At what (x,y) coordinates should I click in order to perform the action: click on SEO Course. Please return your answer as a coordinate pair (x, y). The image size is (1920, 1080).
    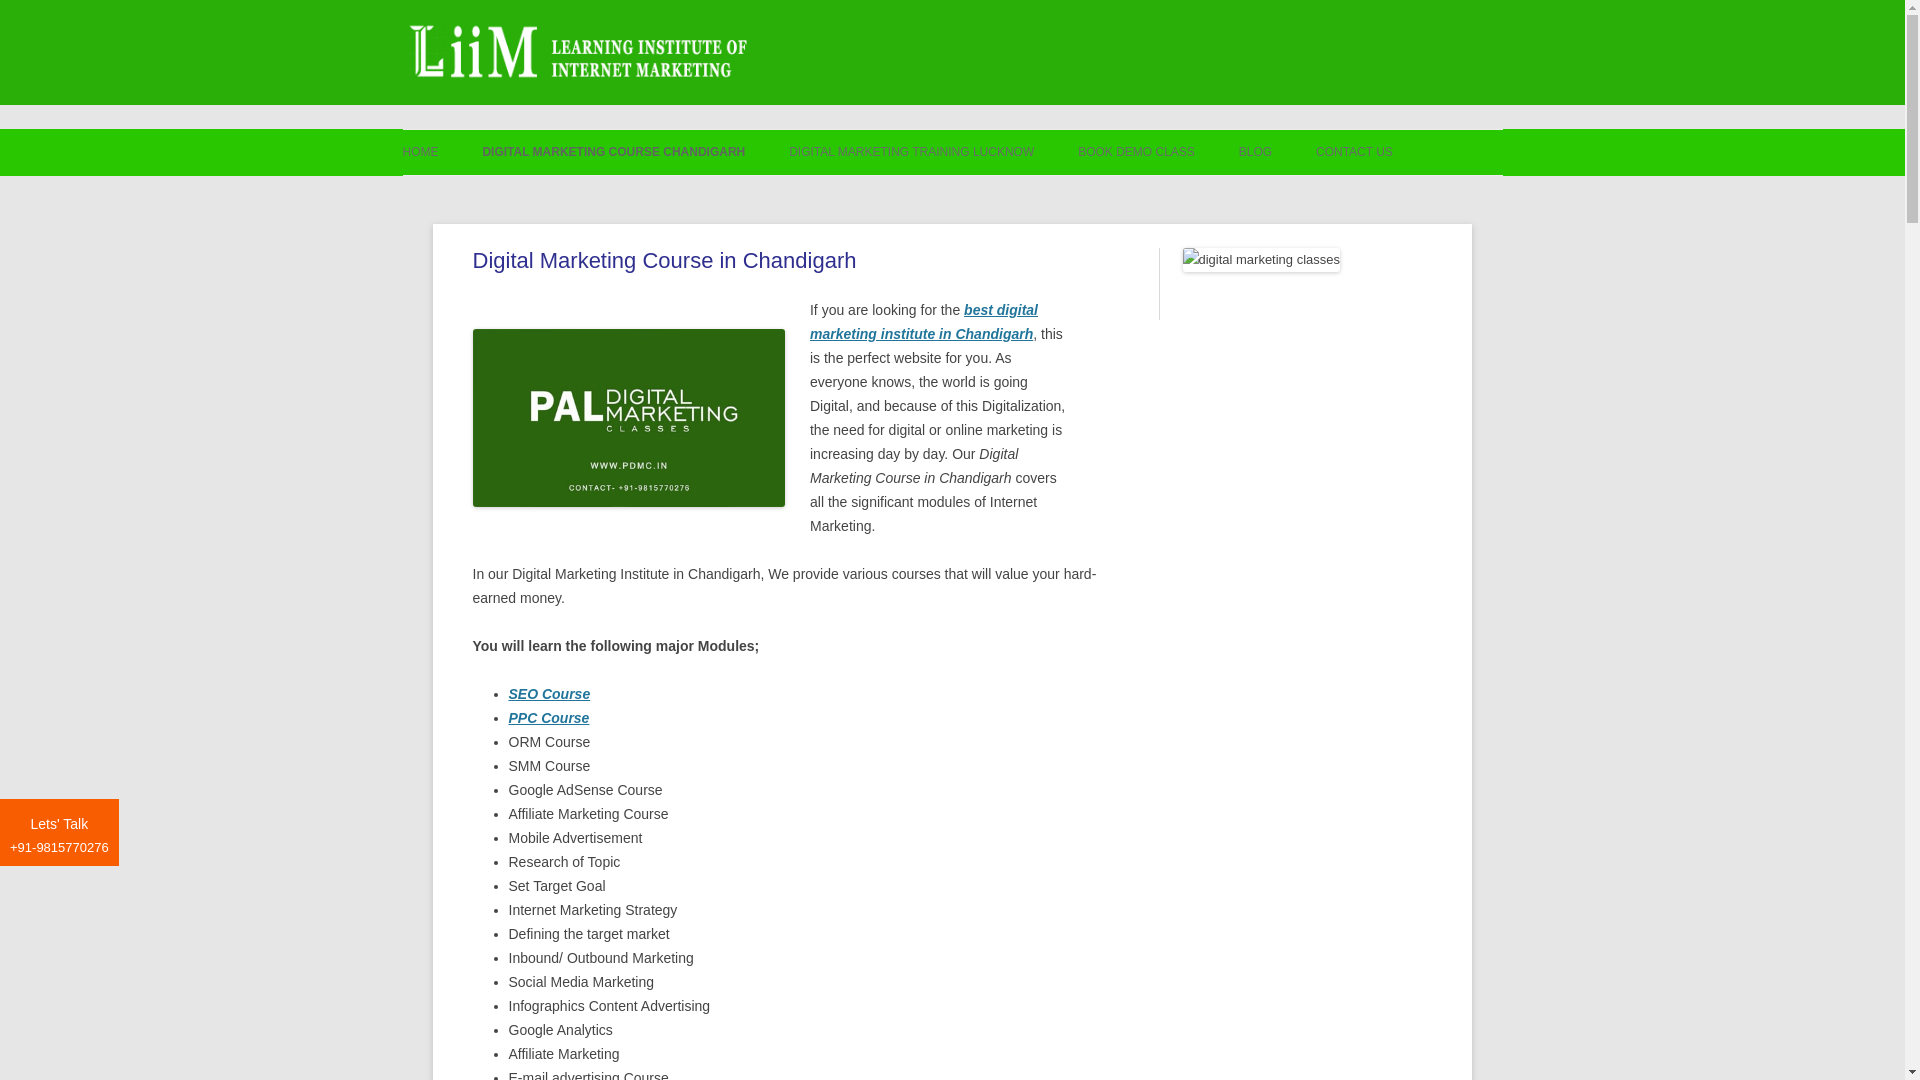
    Looking at the image, I should click on (548, 694).